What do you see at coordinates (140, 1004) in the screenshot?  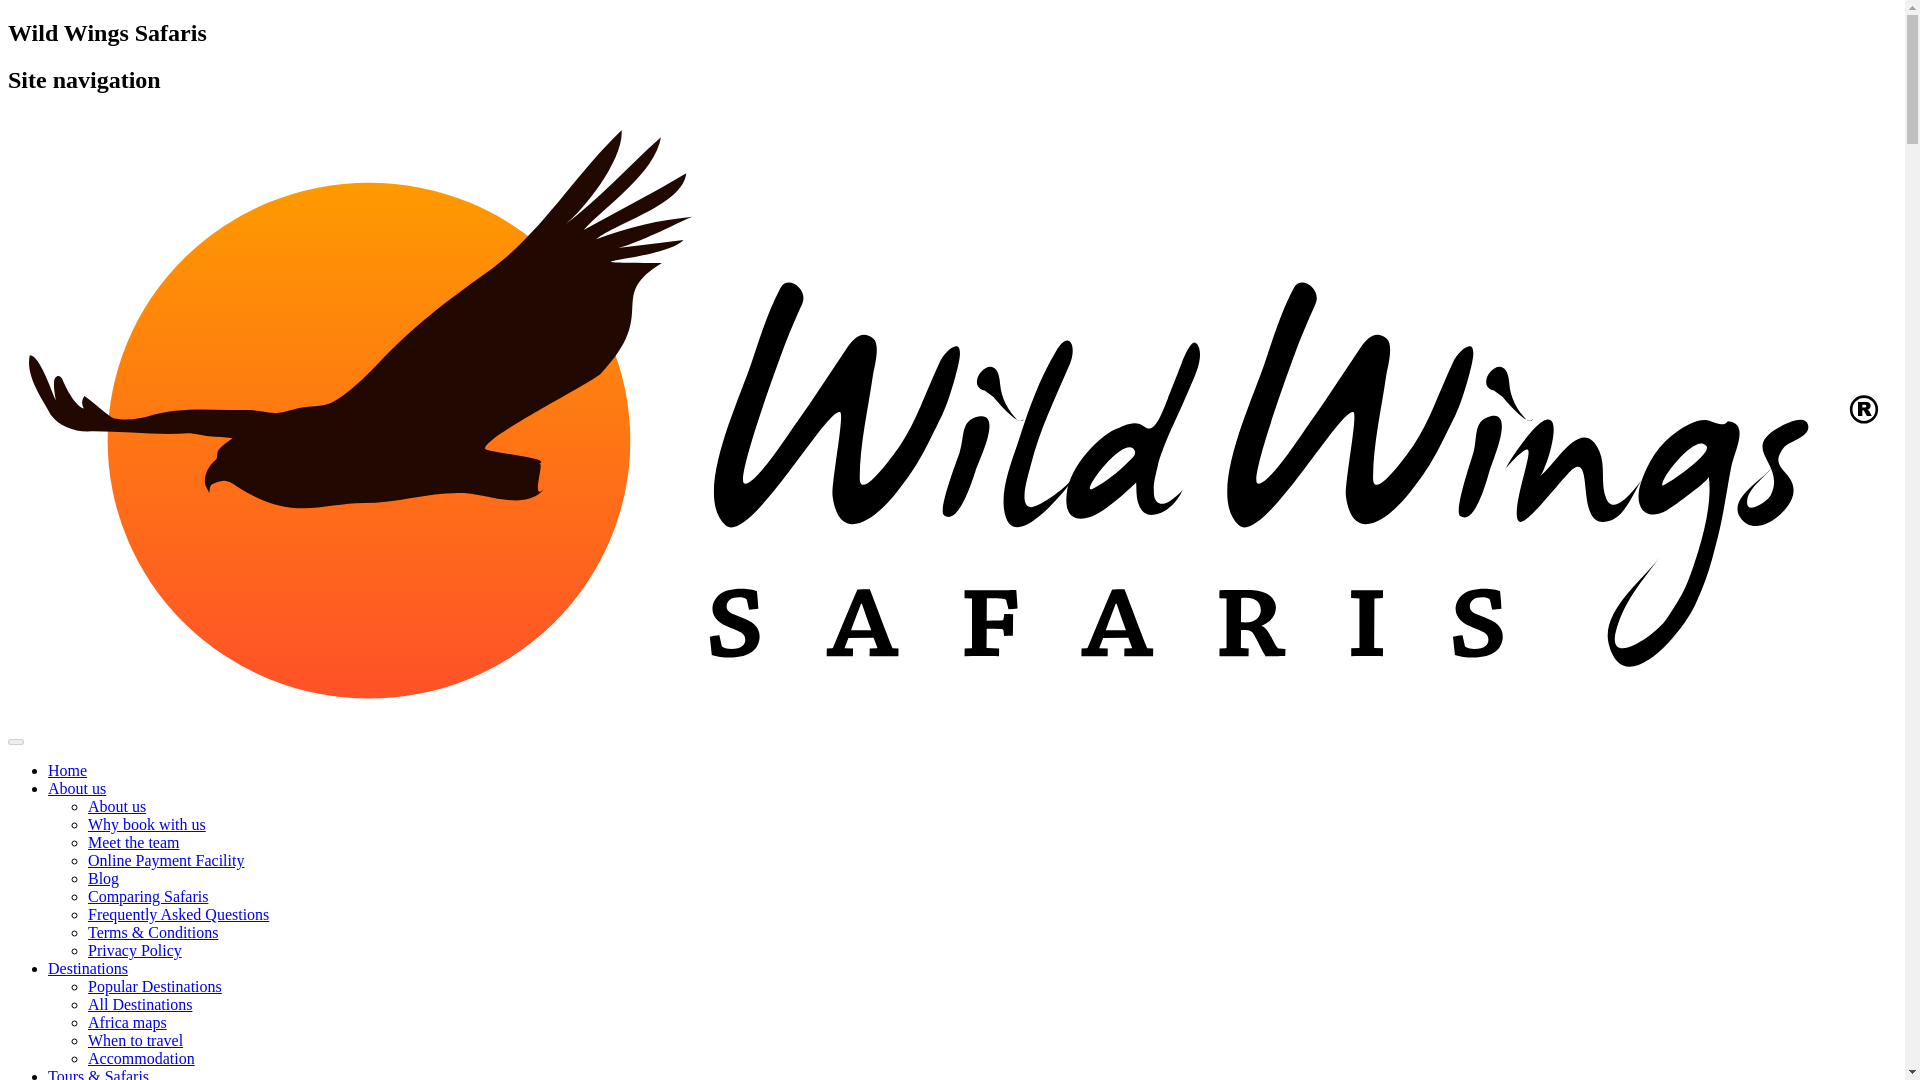 I see `All Destinations` at bounding box center [140, 1004].